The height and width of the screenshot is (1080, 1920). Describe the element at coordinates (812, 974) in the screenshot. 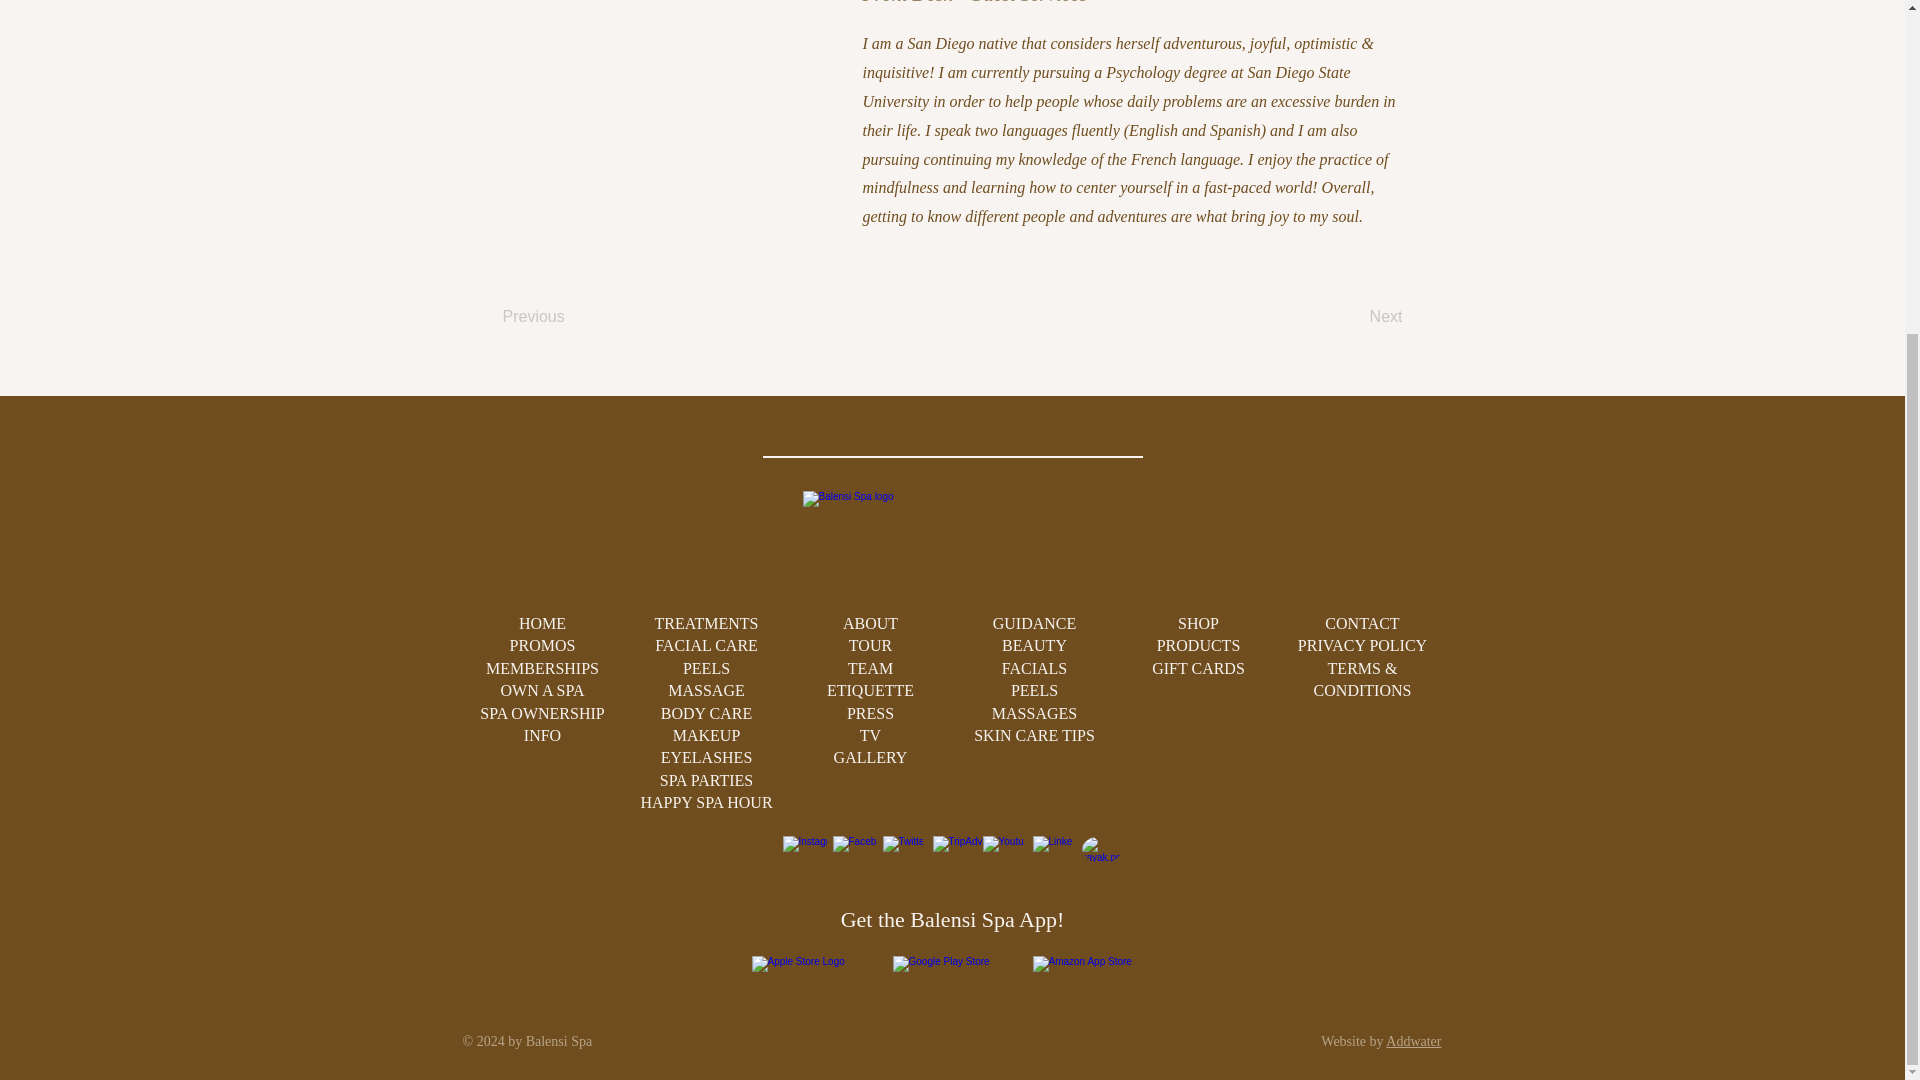

I see `appstore.png` at that location.